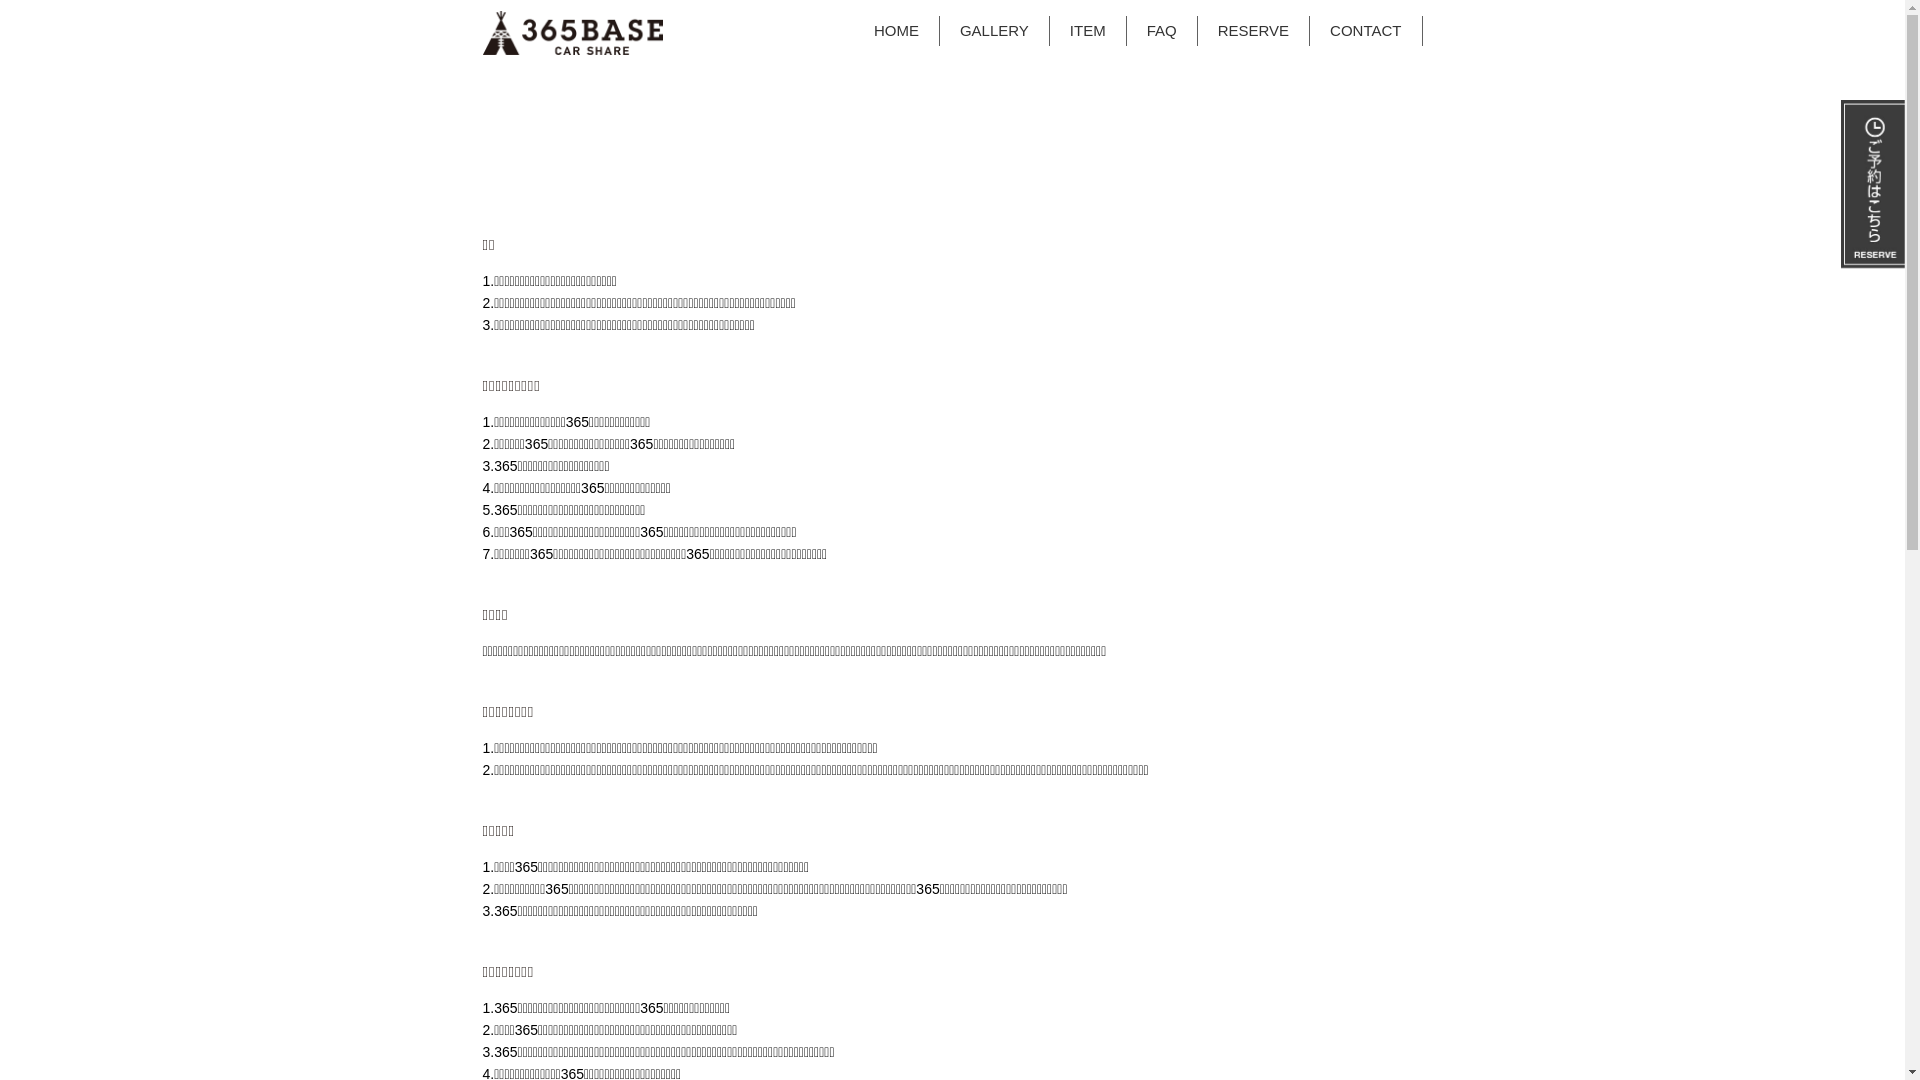 This screenshot has width=1920, height=1080. What do you see at coordinates (995, 31) in the screenshot?
I see `GALLERY` at bounding box center [995, 31].